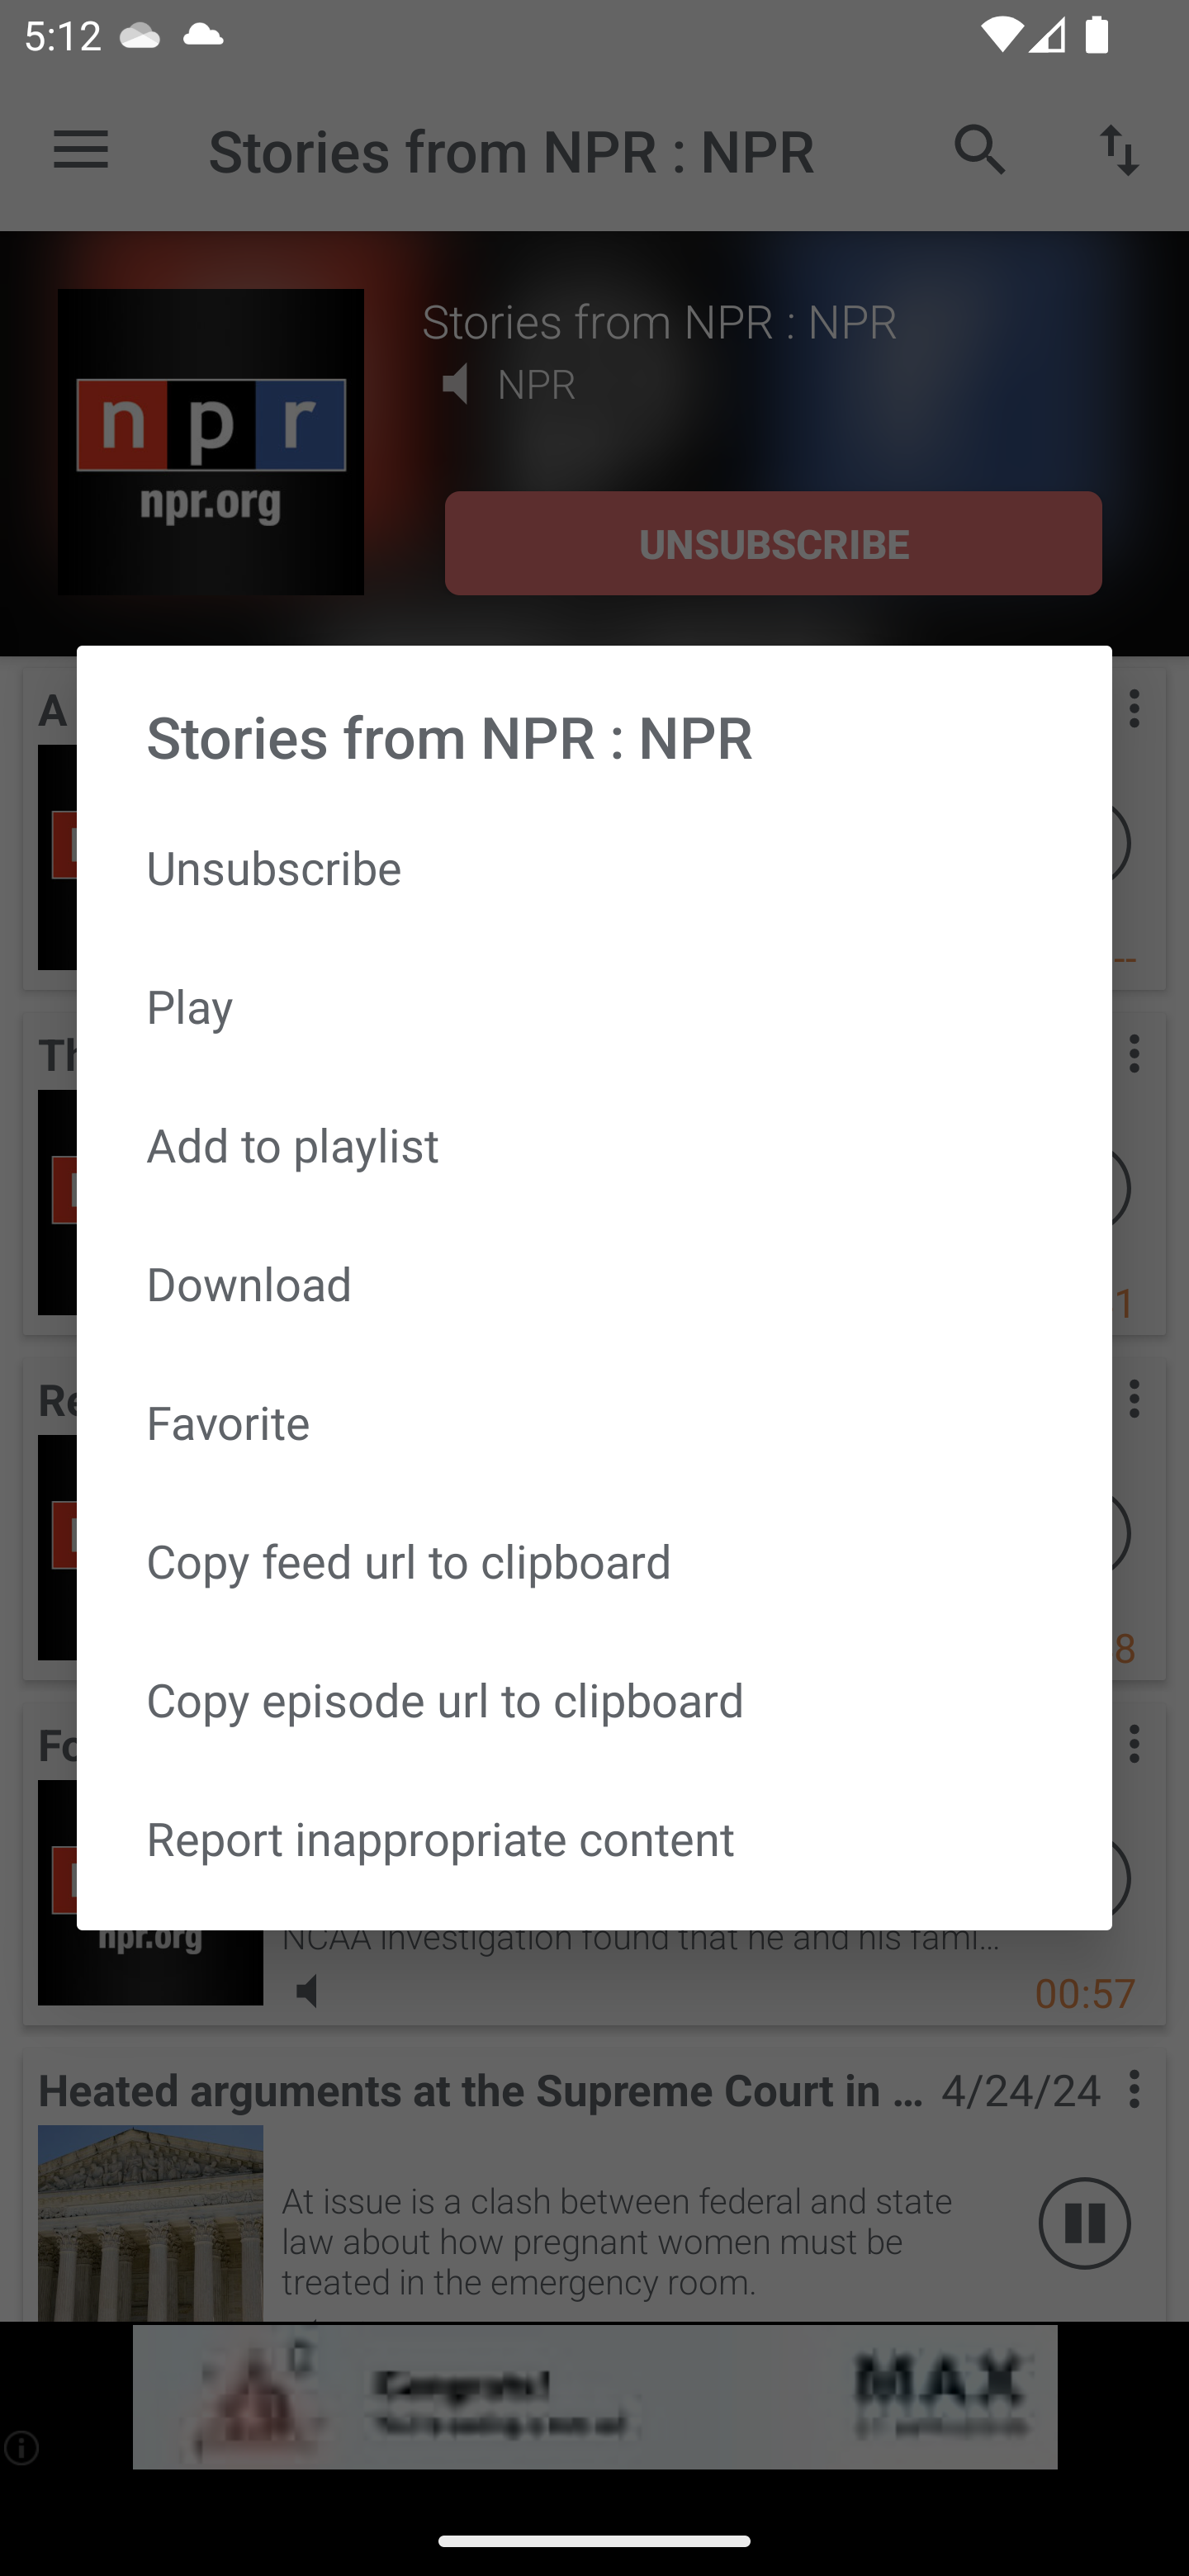 This screenshot has width=1189, height=2576. I want to click on Add to playlist, so click(594, 1144).